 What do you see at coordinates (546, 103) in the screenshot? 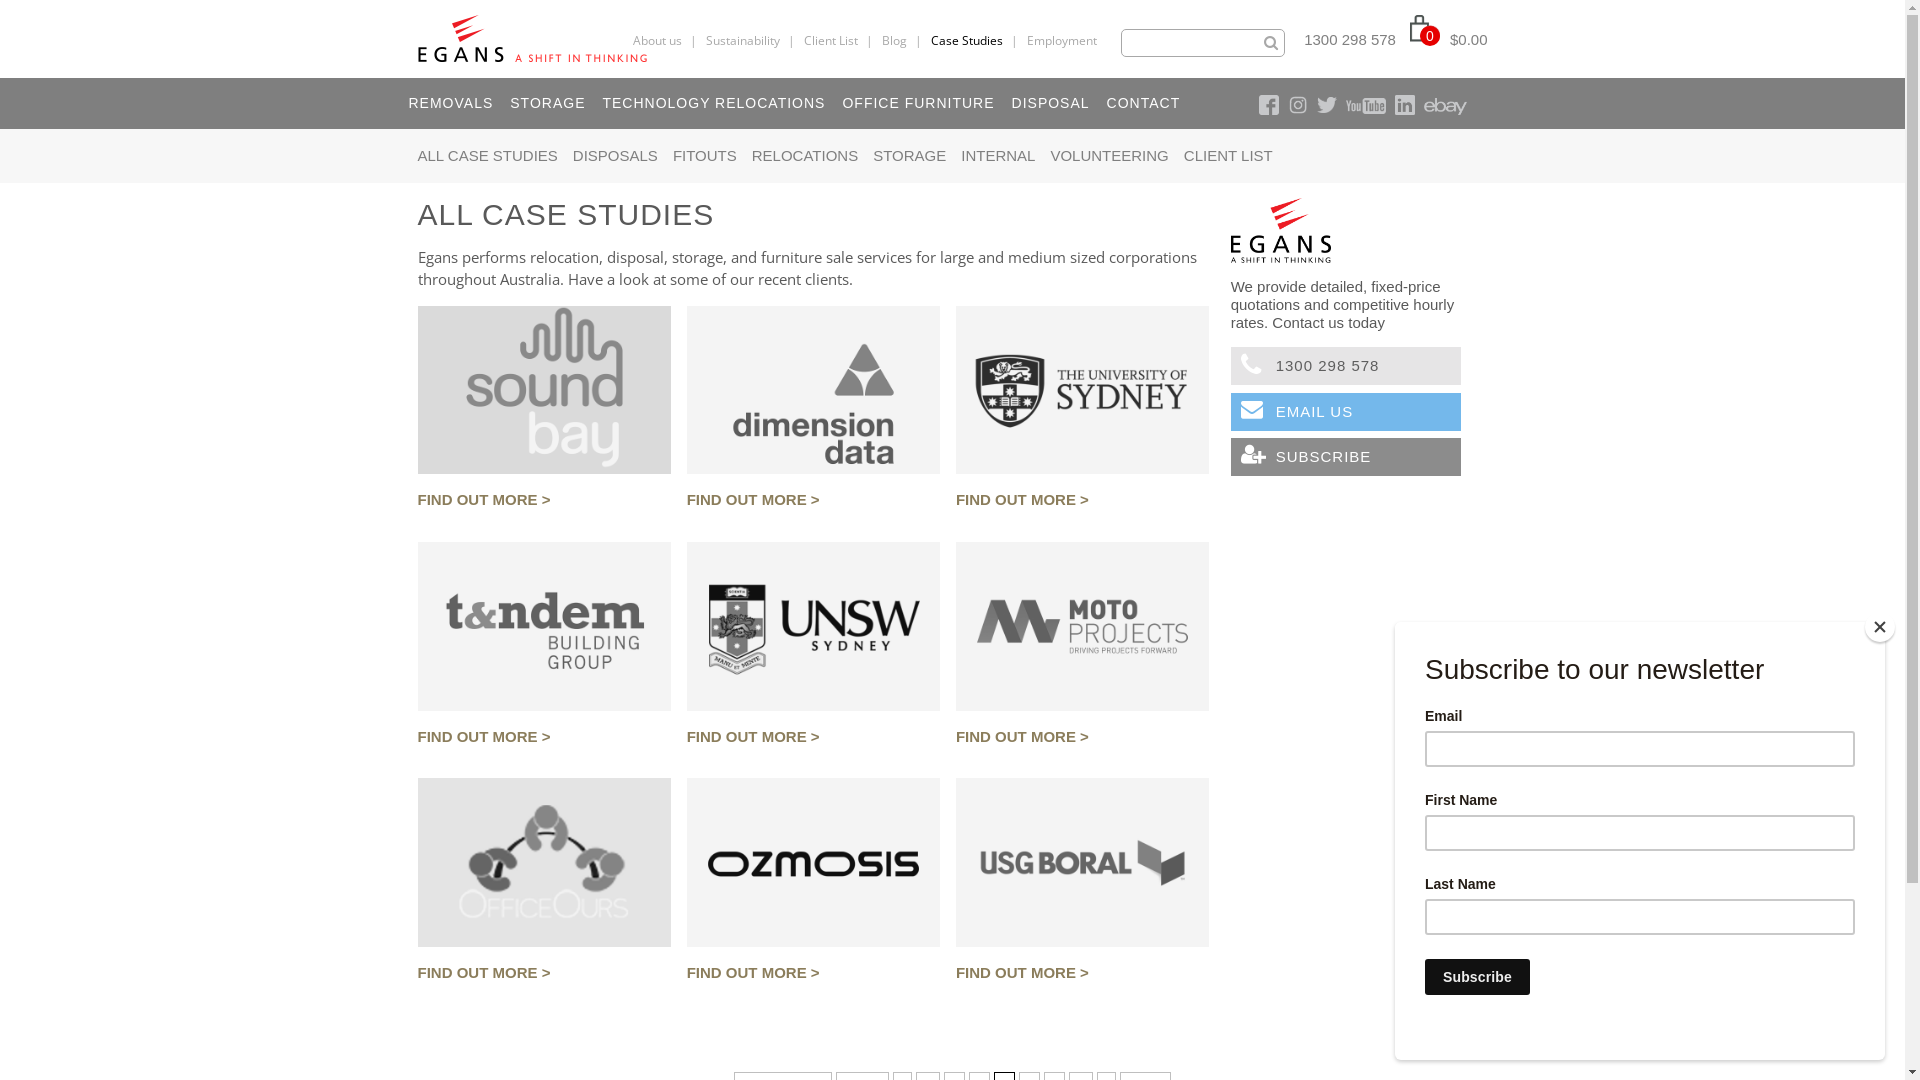
I see `STORAGE` at bounding box center [546, 103].